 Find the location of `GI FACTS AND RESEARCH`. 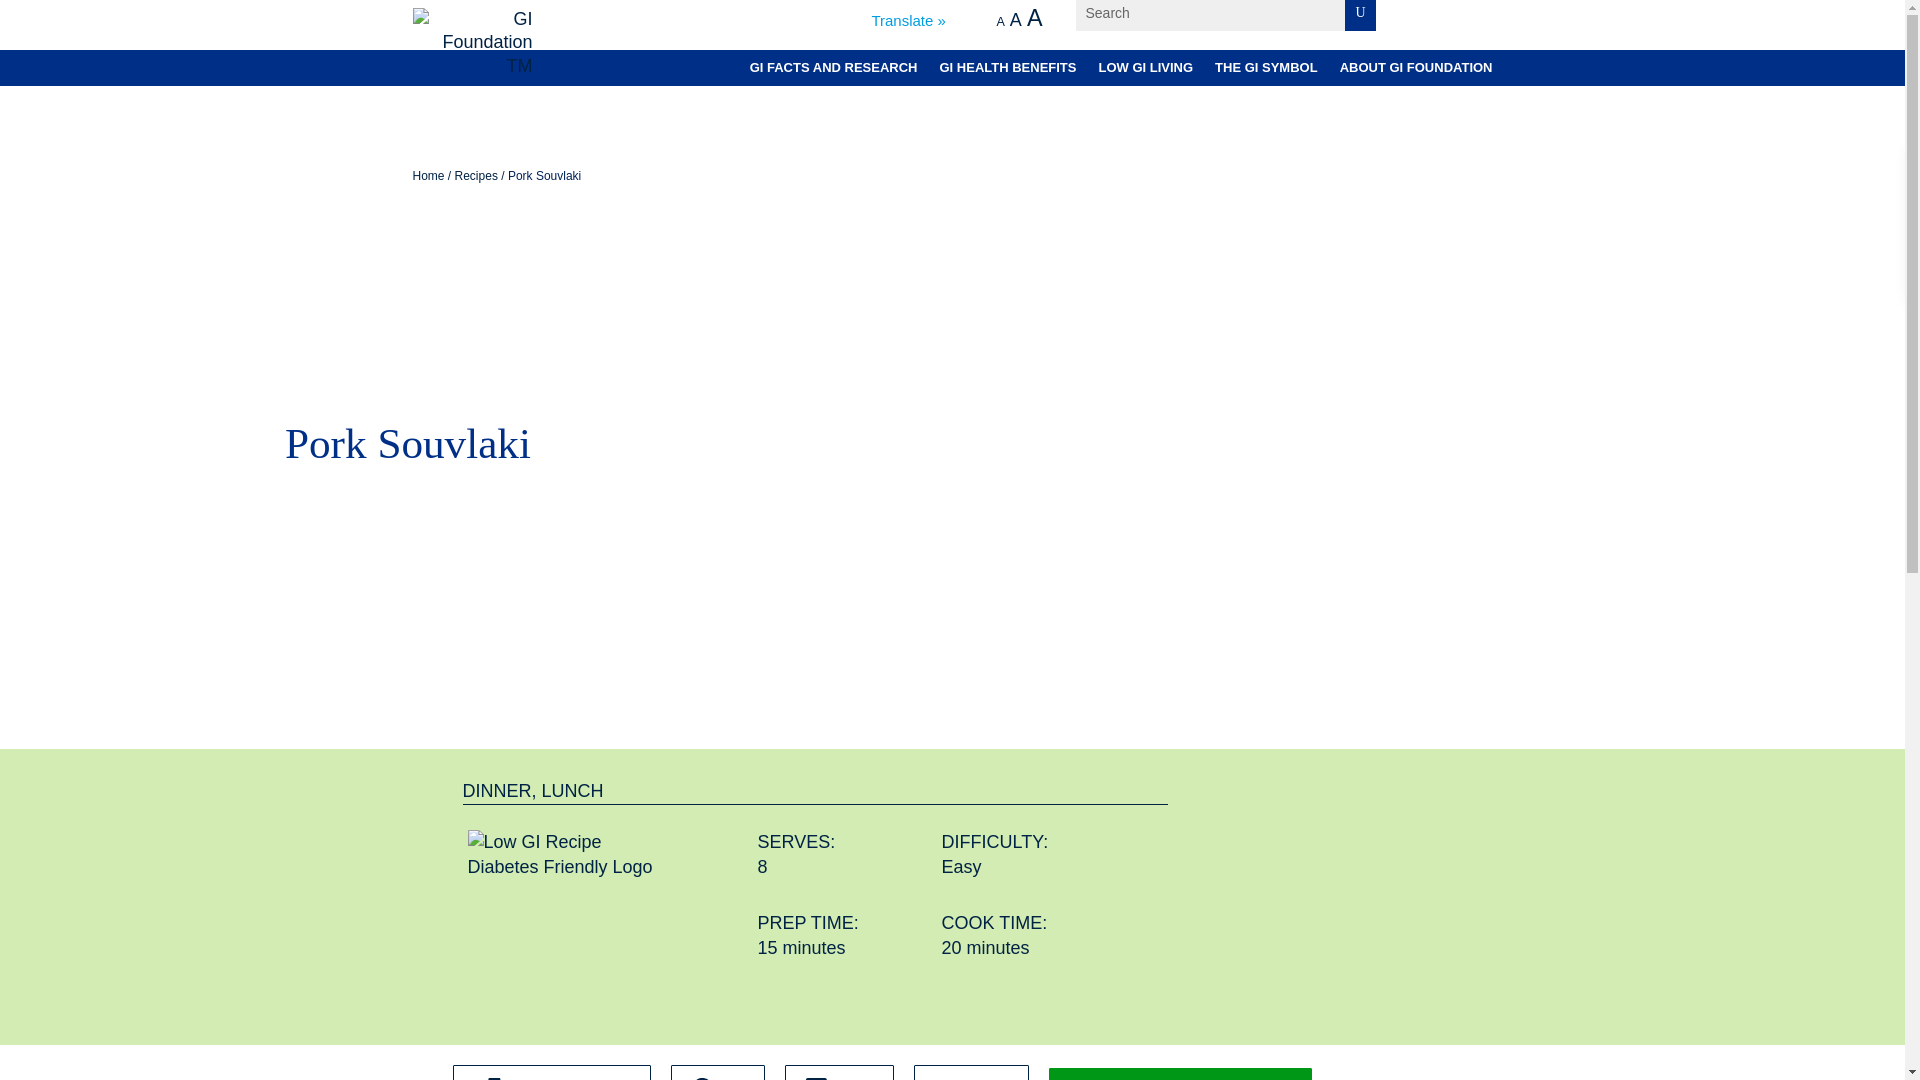

GI FACTS AND RESEARCH is located at coordinates (1360, 16).